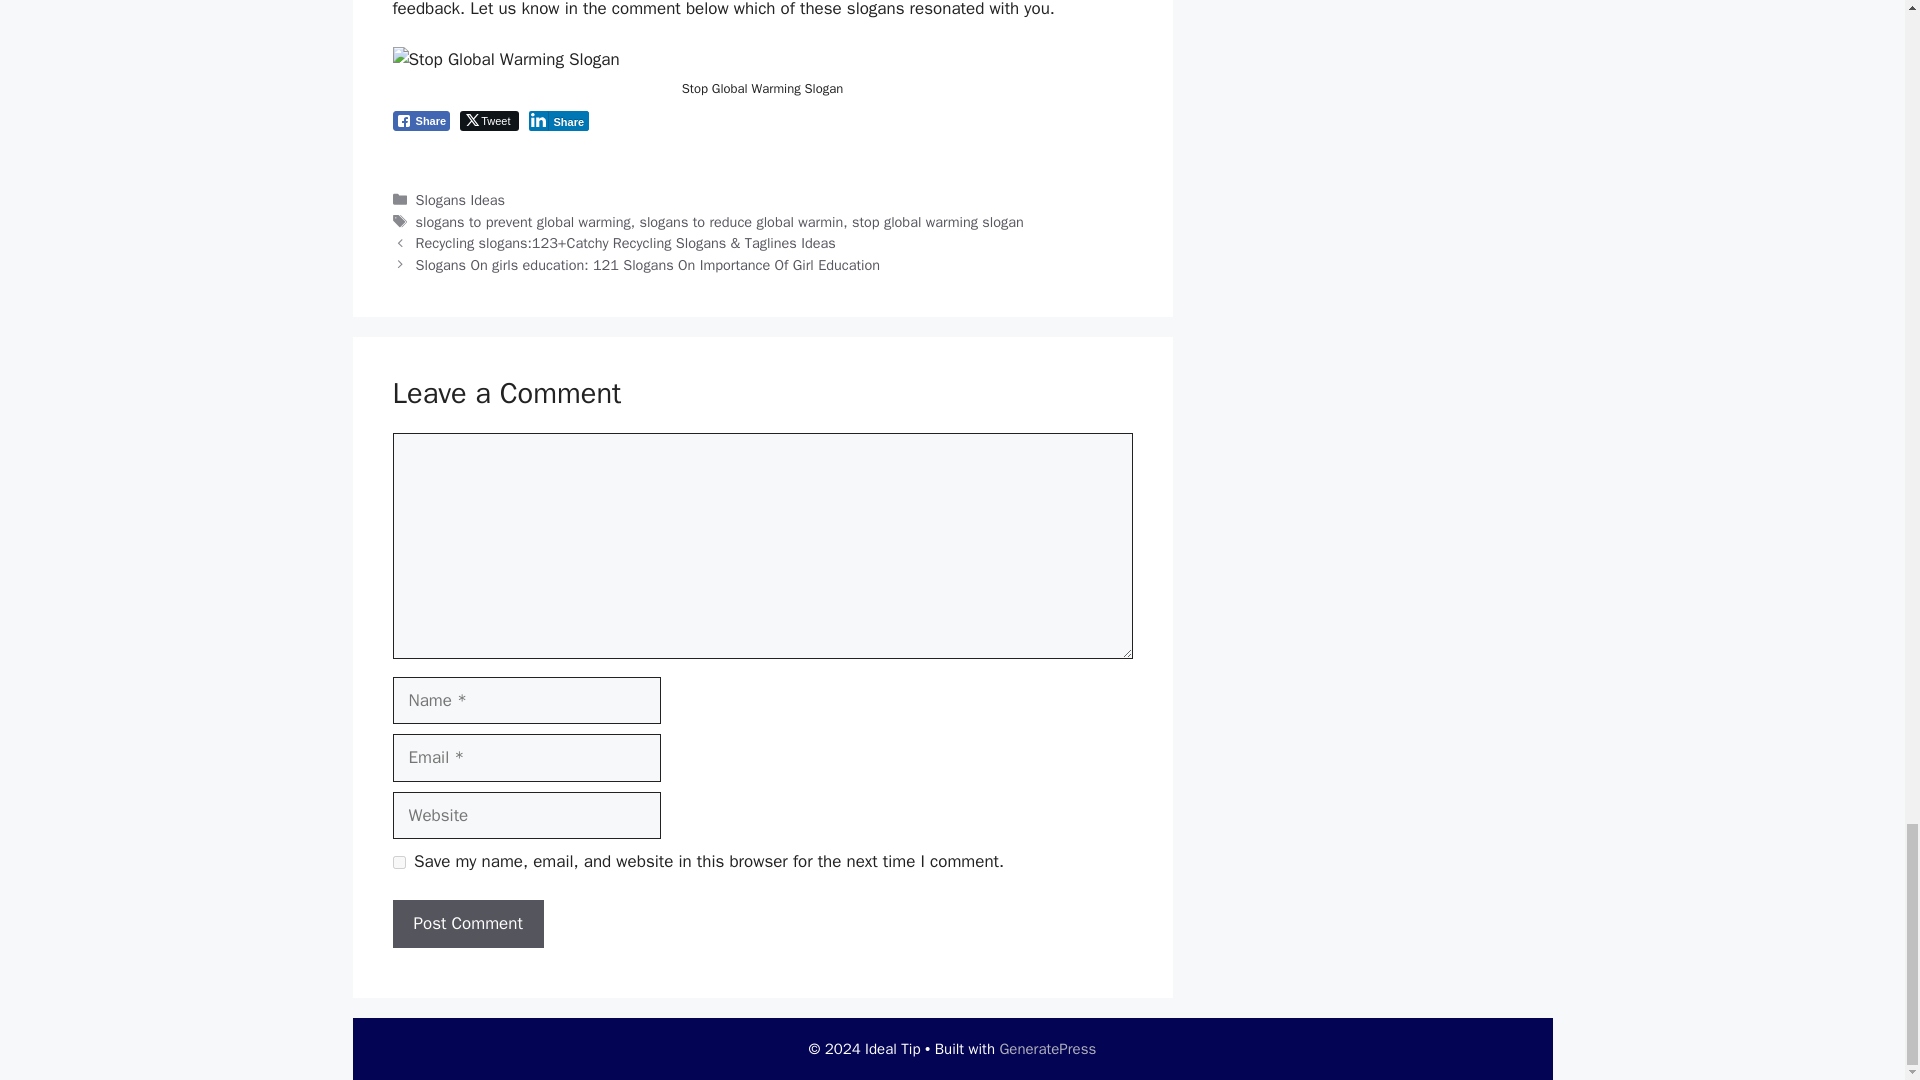 The image size is (1920, 1080). Describe the element at coordinates (489, 120) in the screenshot. I see `Tweet` at that location.